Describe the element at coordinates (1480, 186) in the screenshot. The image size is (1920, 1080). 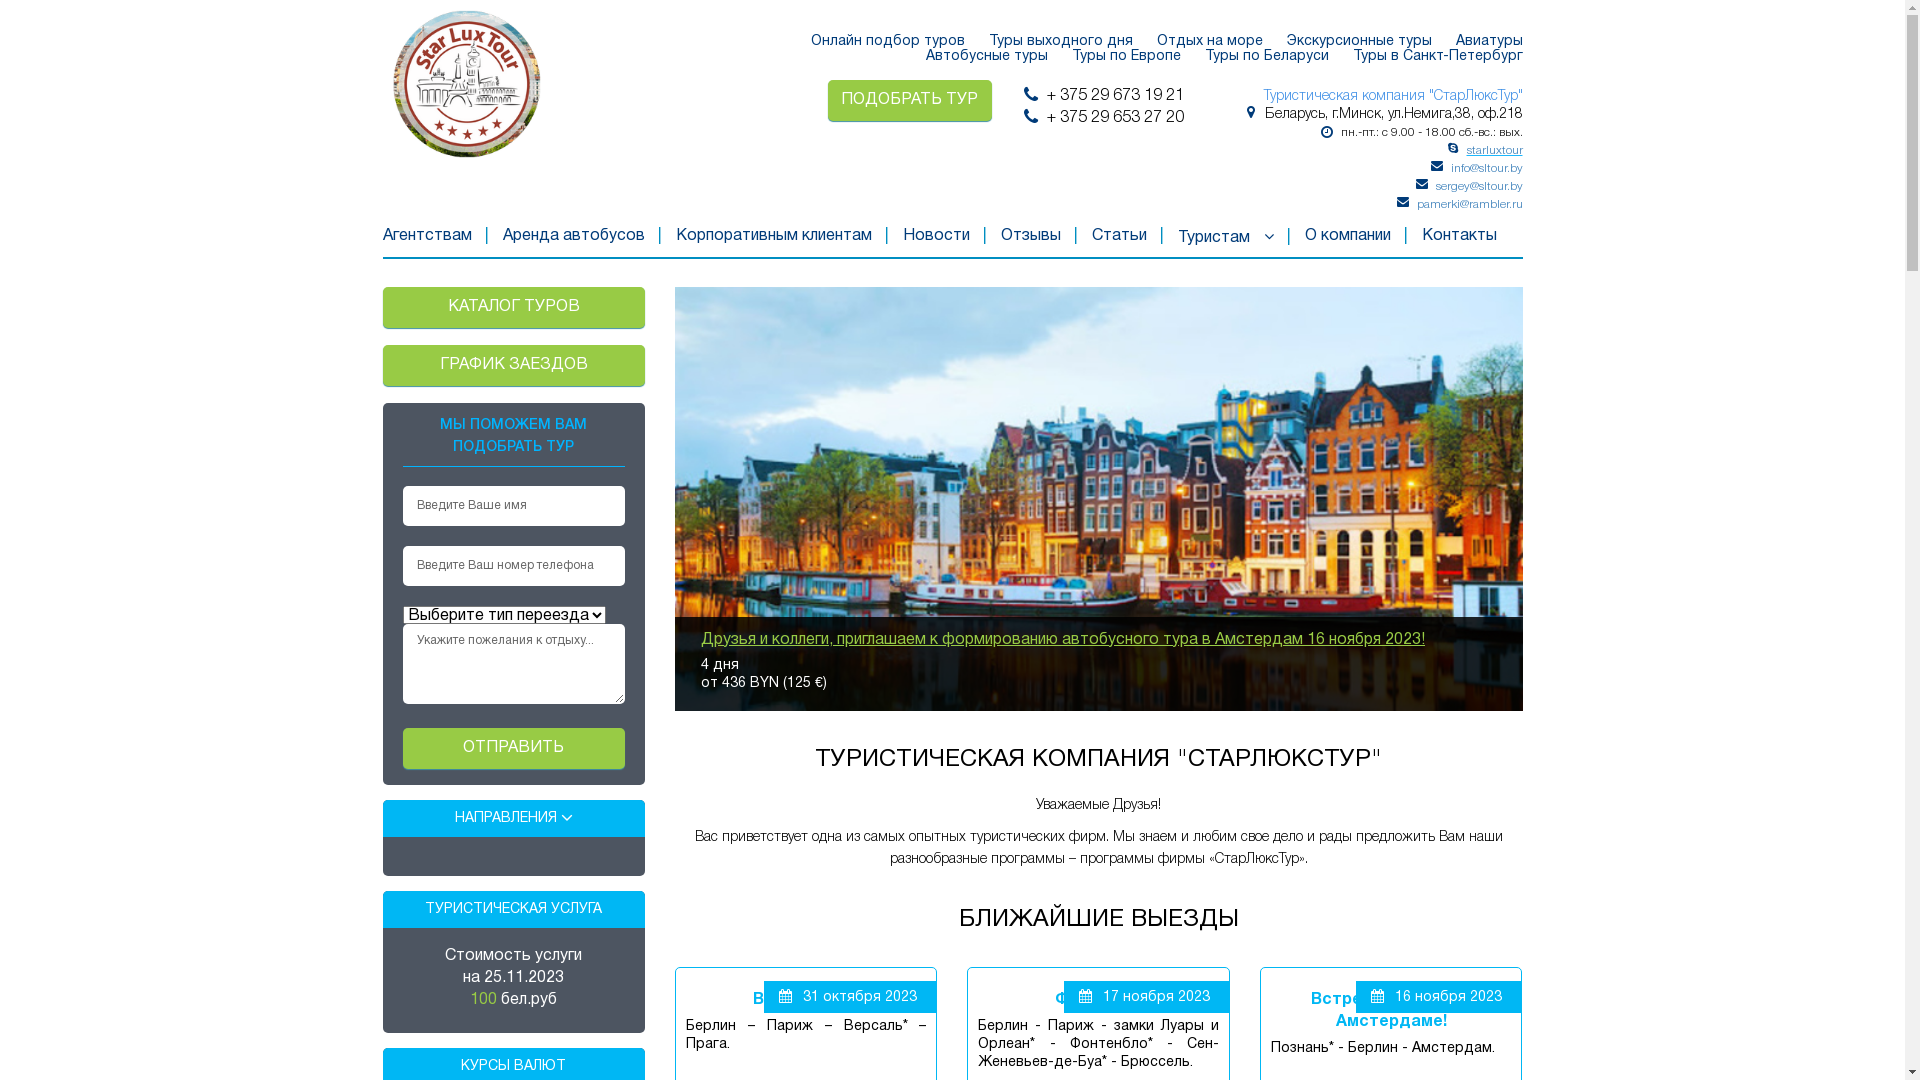
I see `sergey@sltour.by` at that location.